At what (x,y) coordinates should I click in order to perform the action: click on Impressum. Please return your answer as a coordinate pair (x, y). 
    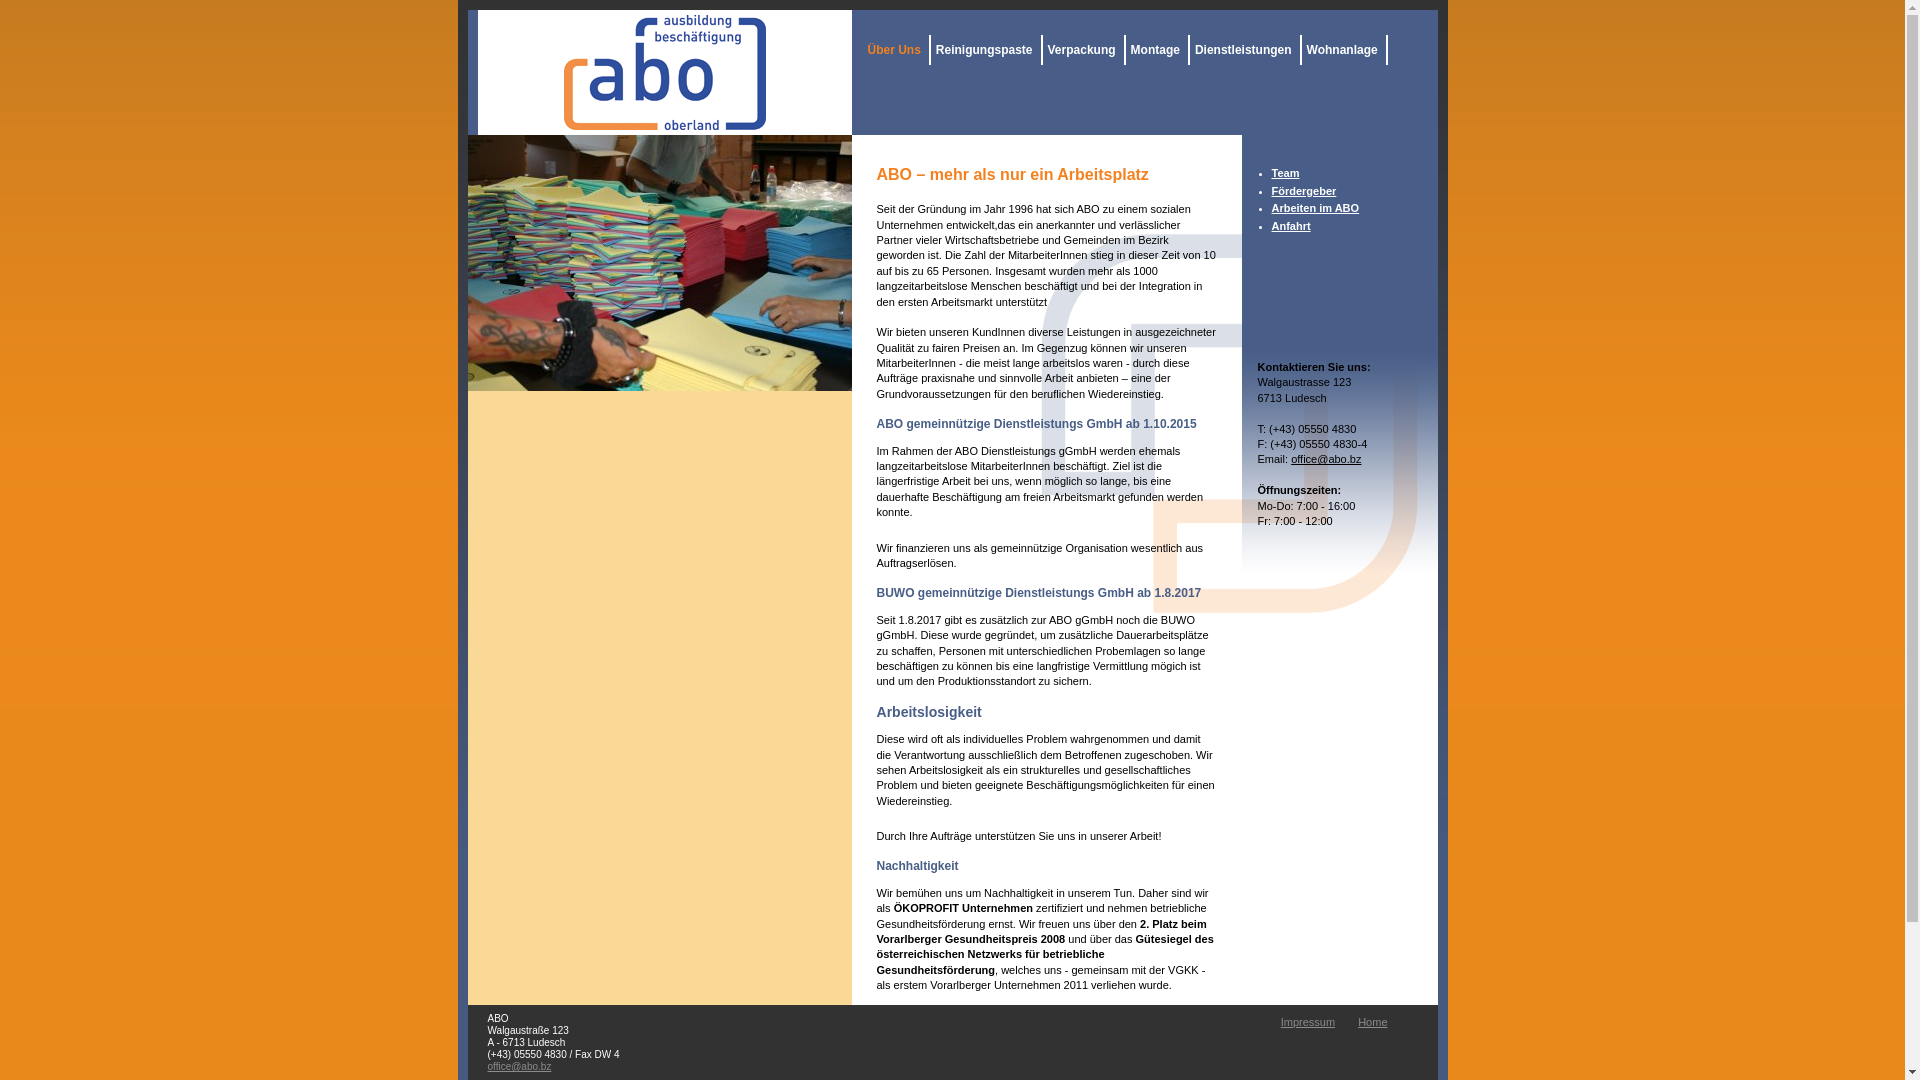
    Looking at the image, I should click on (1308, 1022).